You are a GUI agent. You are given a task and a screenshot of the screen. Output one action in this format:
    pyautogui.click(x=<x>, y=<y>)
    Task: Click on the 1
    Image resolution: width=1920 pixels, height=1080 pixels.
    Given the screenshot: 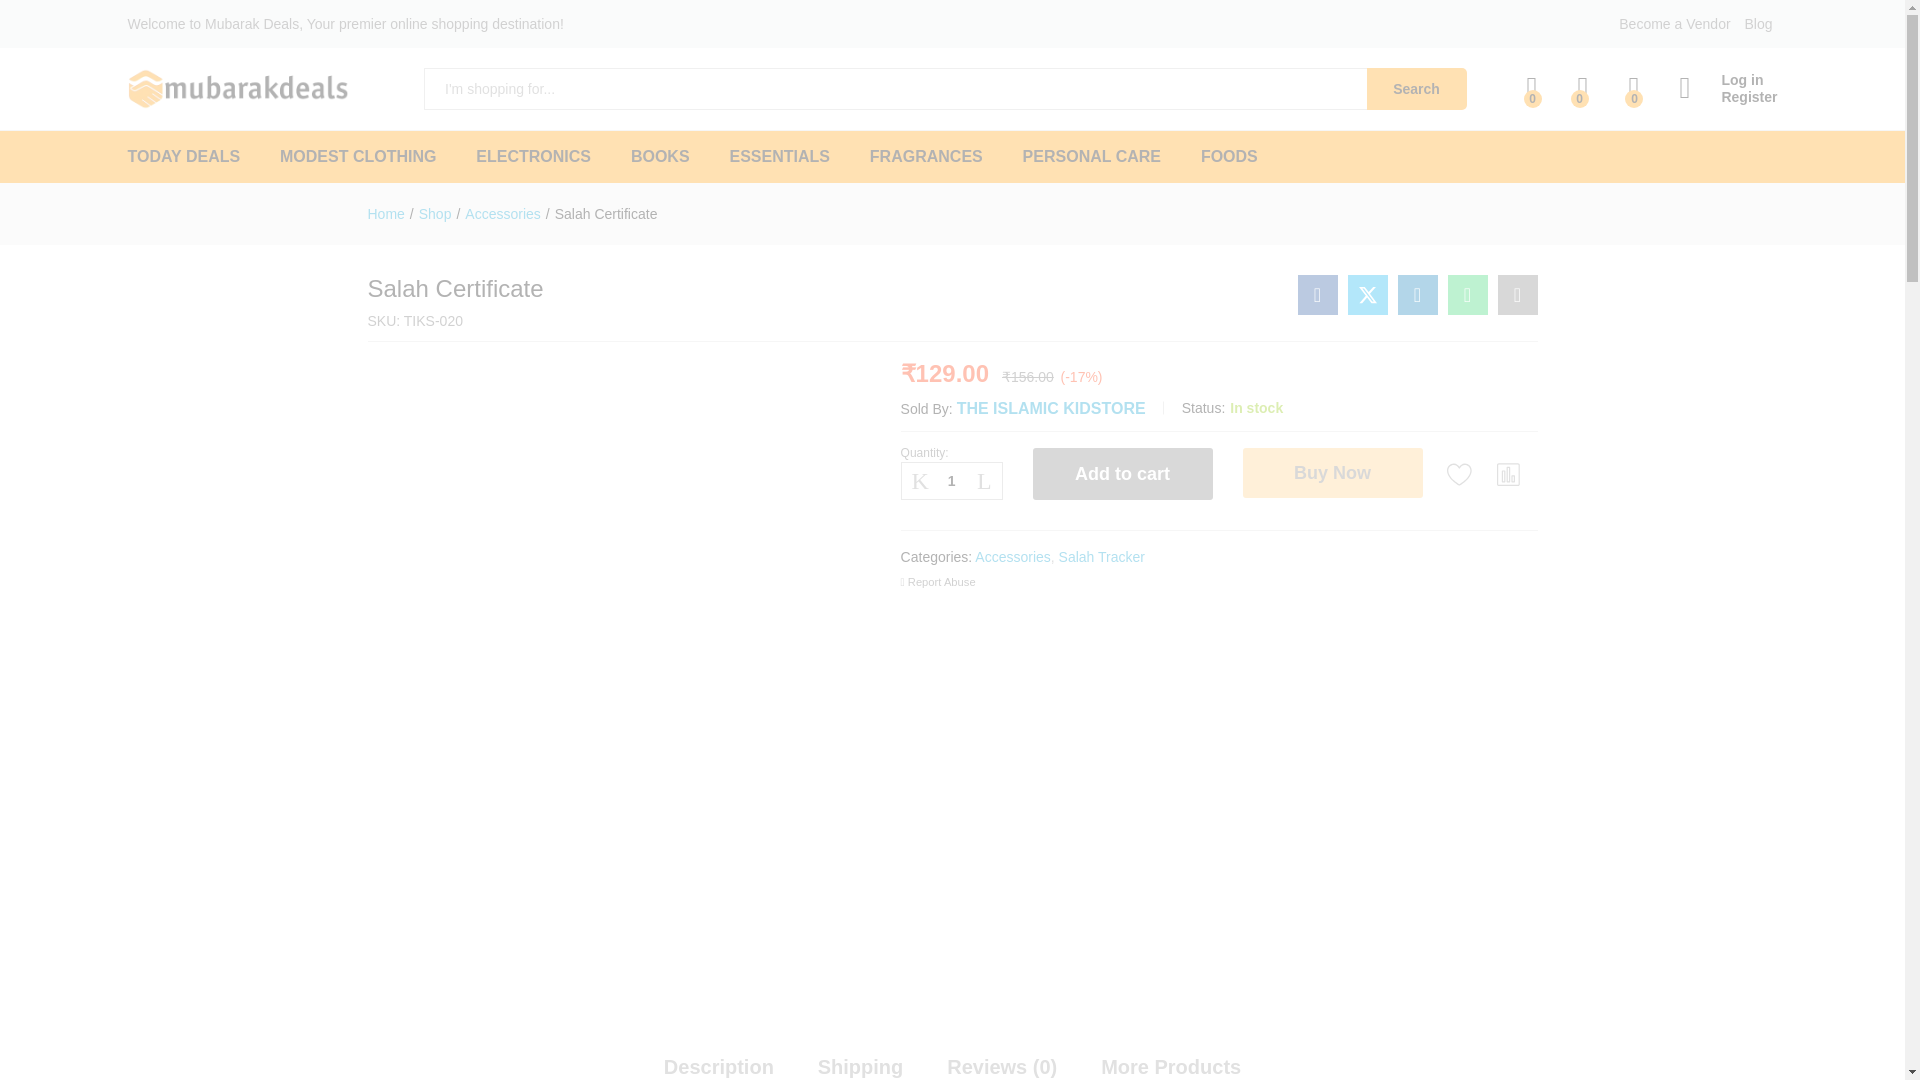 What is the action you would take?
    pyautogui.click(x=951, y=480)
    